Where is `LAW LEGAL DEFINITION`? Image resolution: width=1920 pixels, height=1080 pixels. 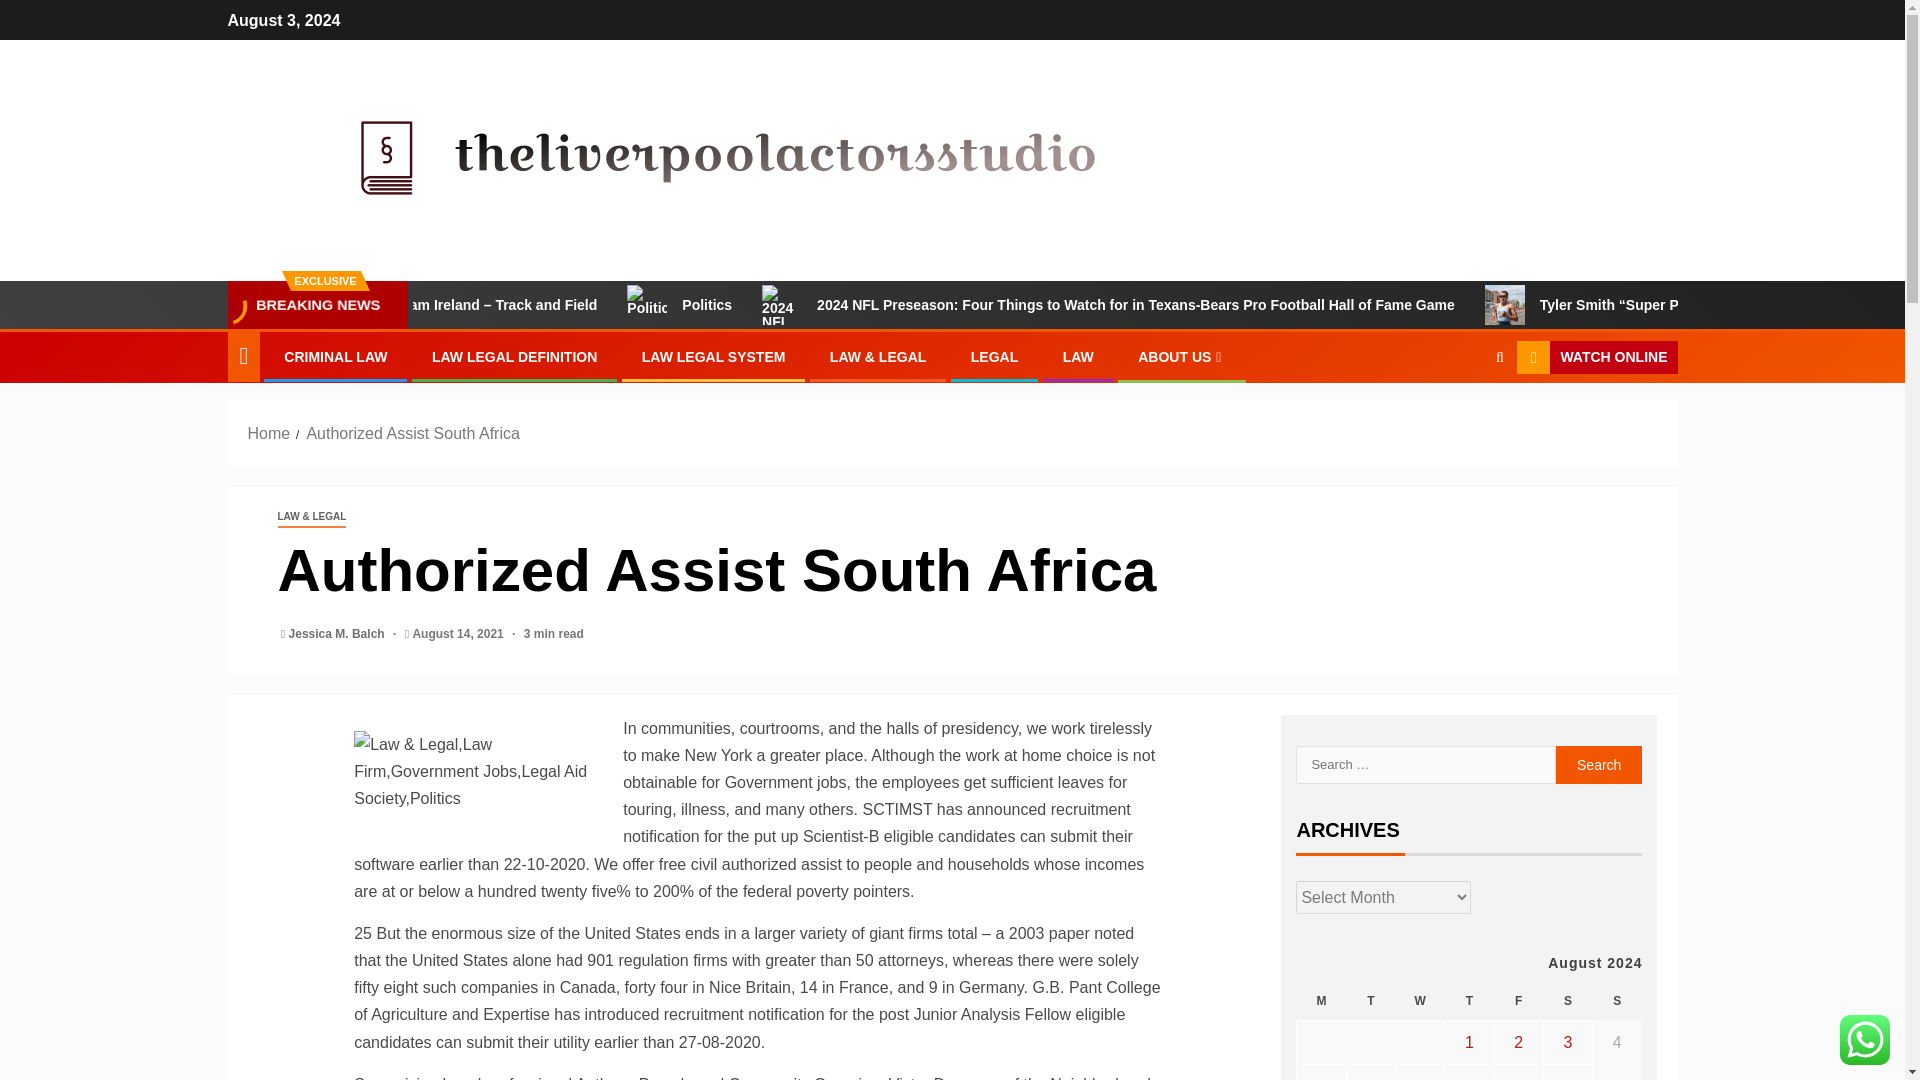
LAW LEGAL DEFINITION is located at coordinates (514, 356).